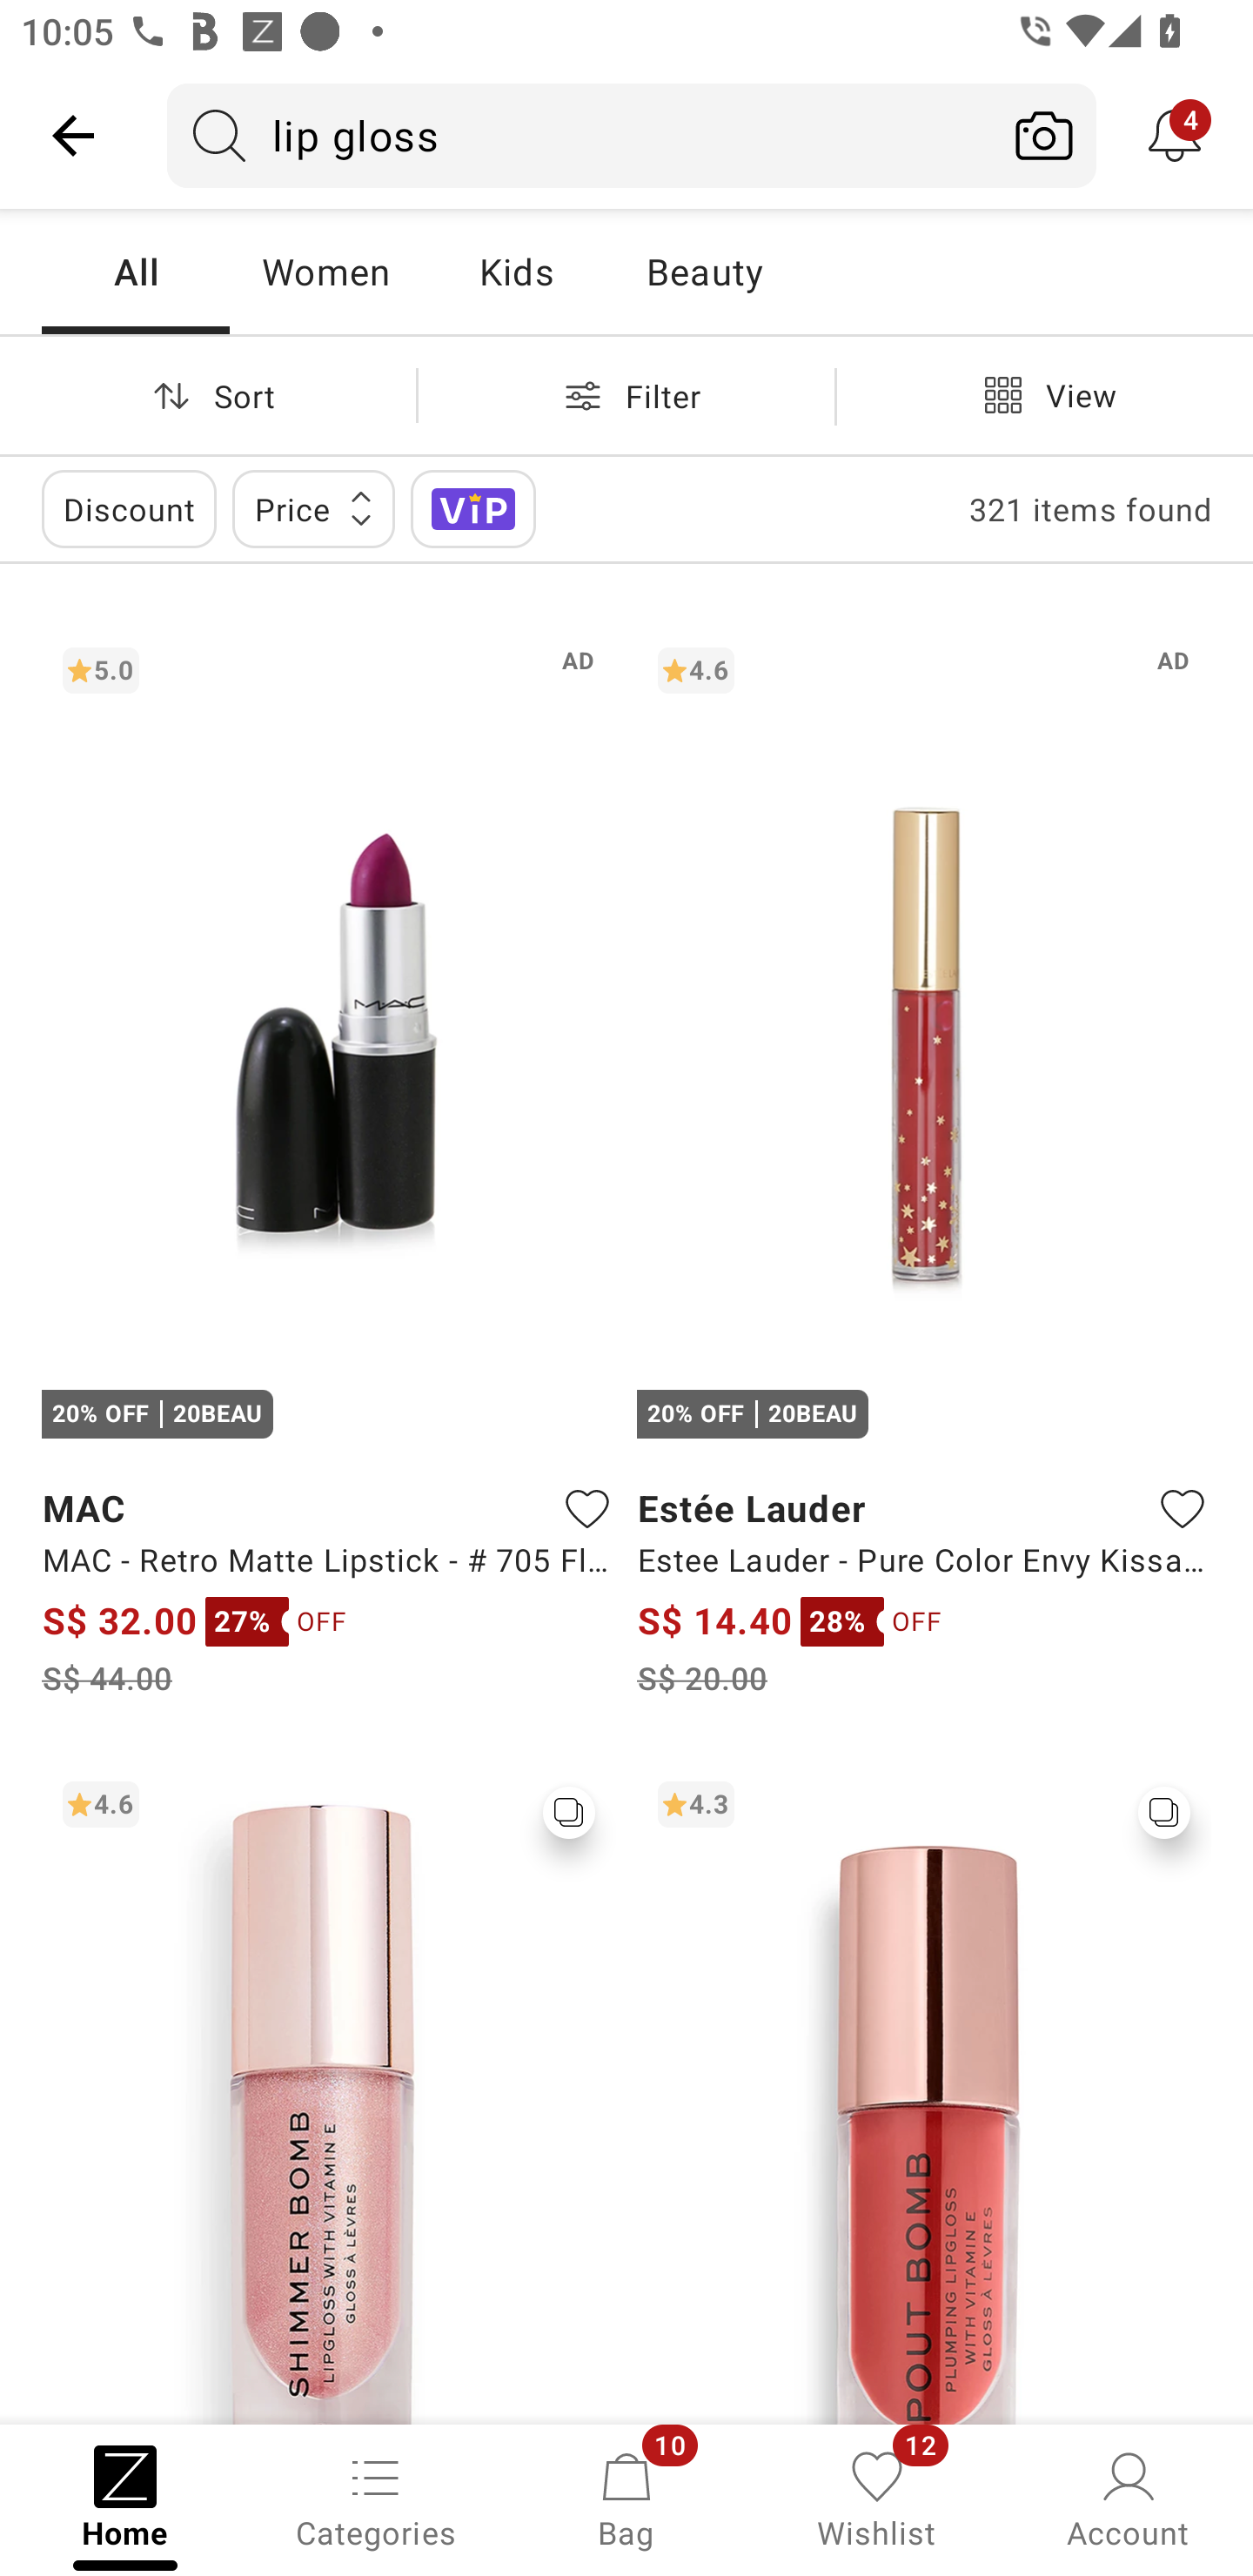 This screenshot has height=2576, width=1253. I want to click on Kids, so click(516, 272).